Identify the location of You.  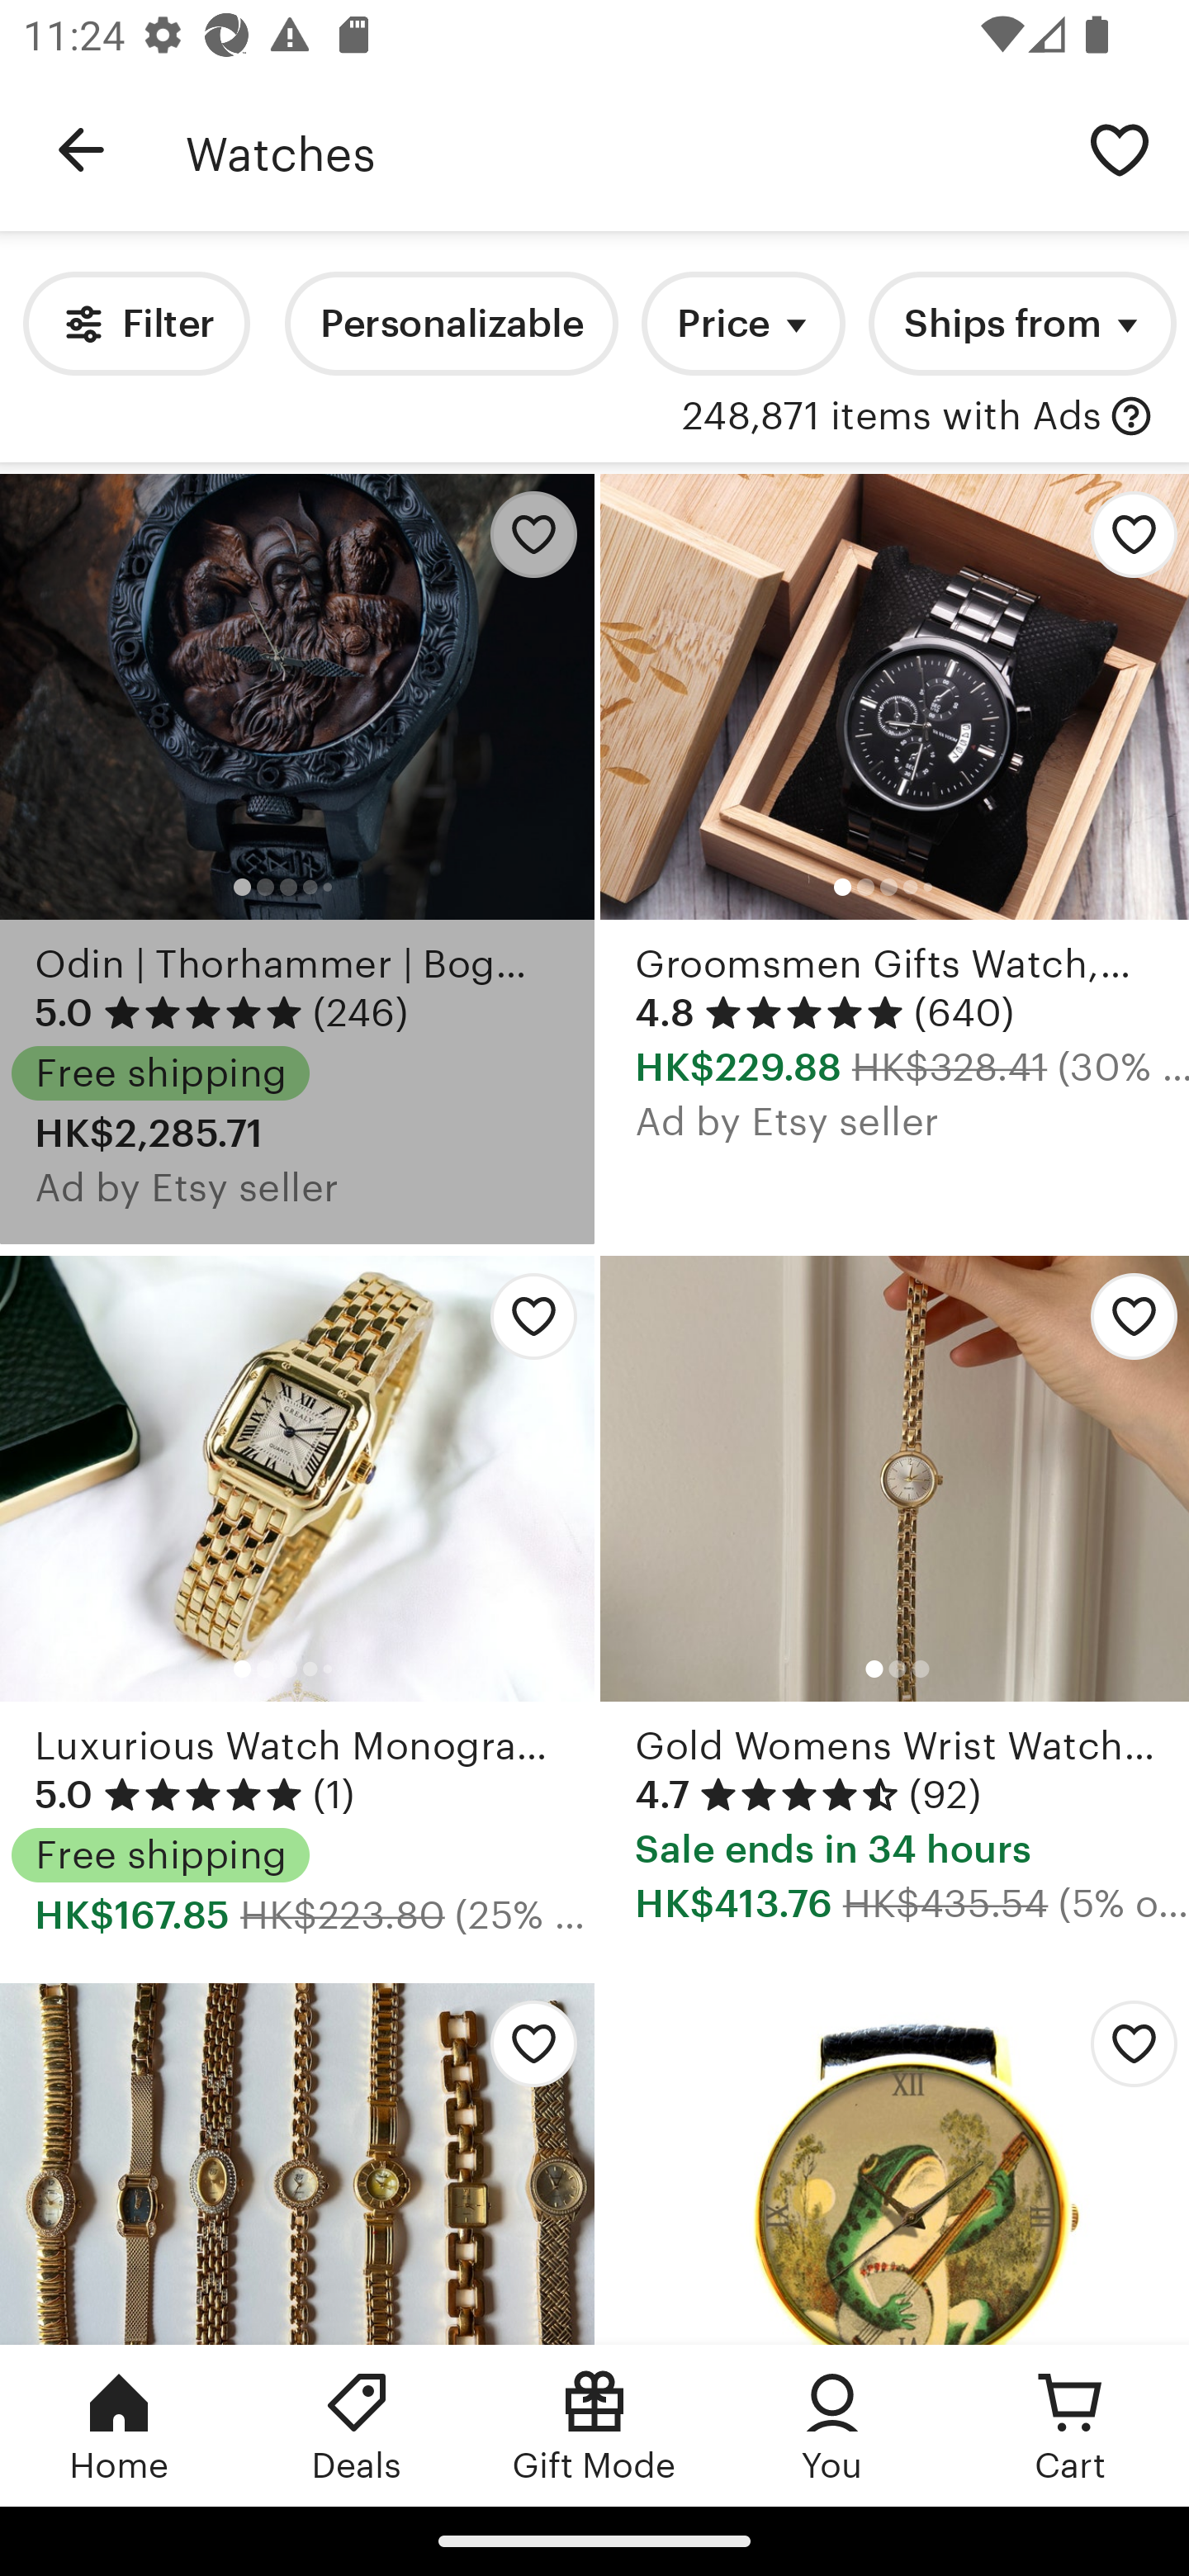
(832, 2425).